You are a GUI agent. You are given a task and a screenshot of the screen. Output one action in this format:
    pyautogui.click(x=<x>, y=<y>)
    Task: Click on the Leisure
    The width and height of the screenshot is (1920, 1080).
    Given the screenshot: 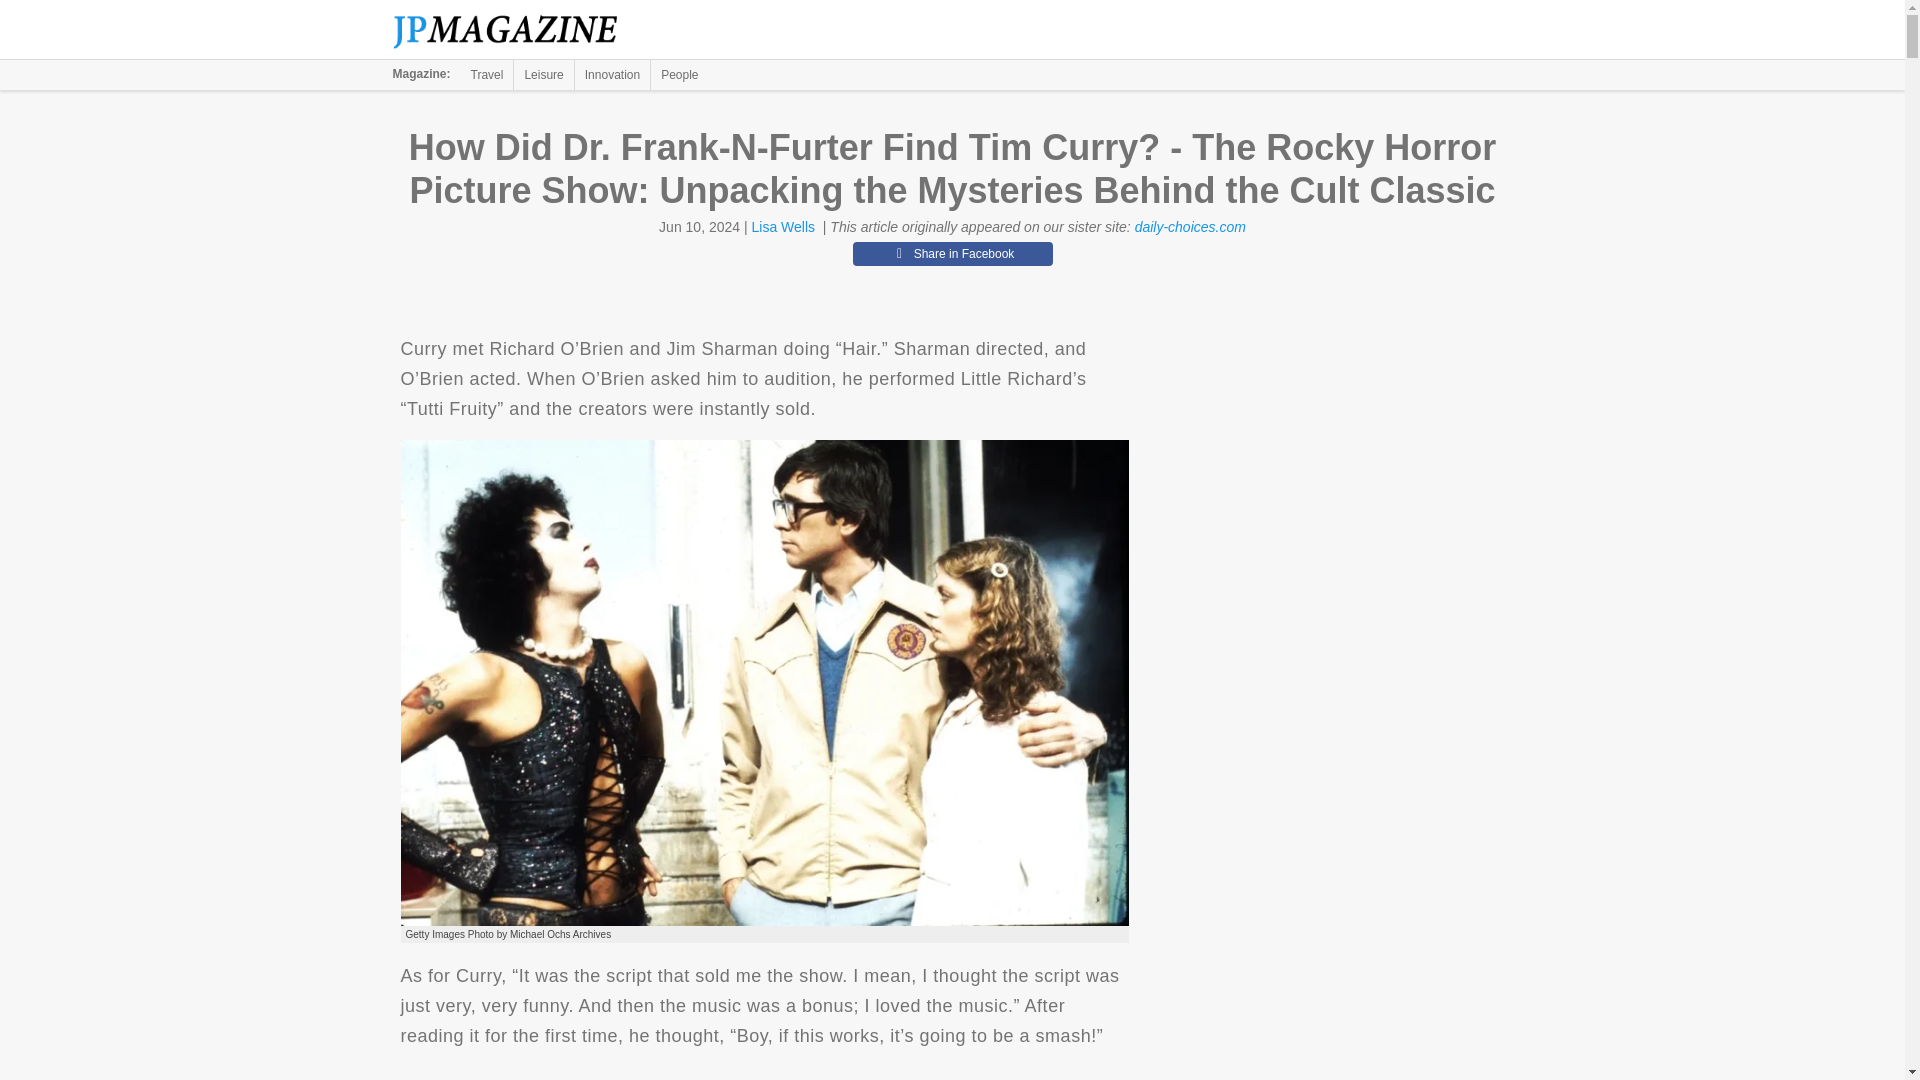 What is the action you would take?
    pyautogui.click(x=543, y=74)
    